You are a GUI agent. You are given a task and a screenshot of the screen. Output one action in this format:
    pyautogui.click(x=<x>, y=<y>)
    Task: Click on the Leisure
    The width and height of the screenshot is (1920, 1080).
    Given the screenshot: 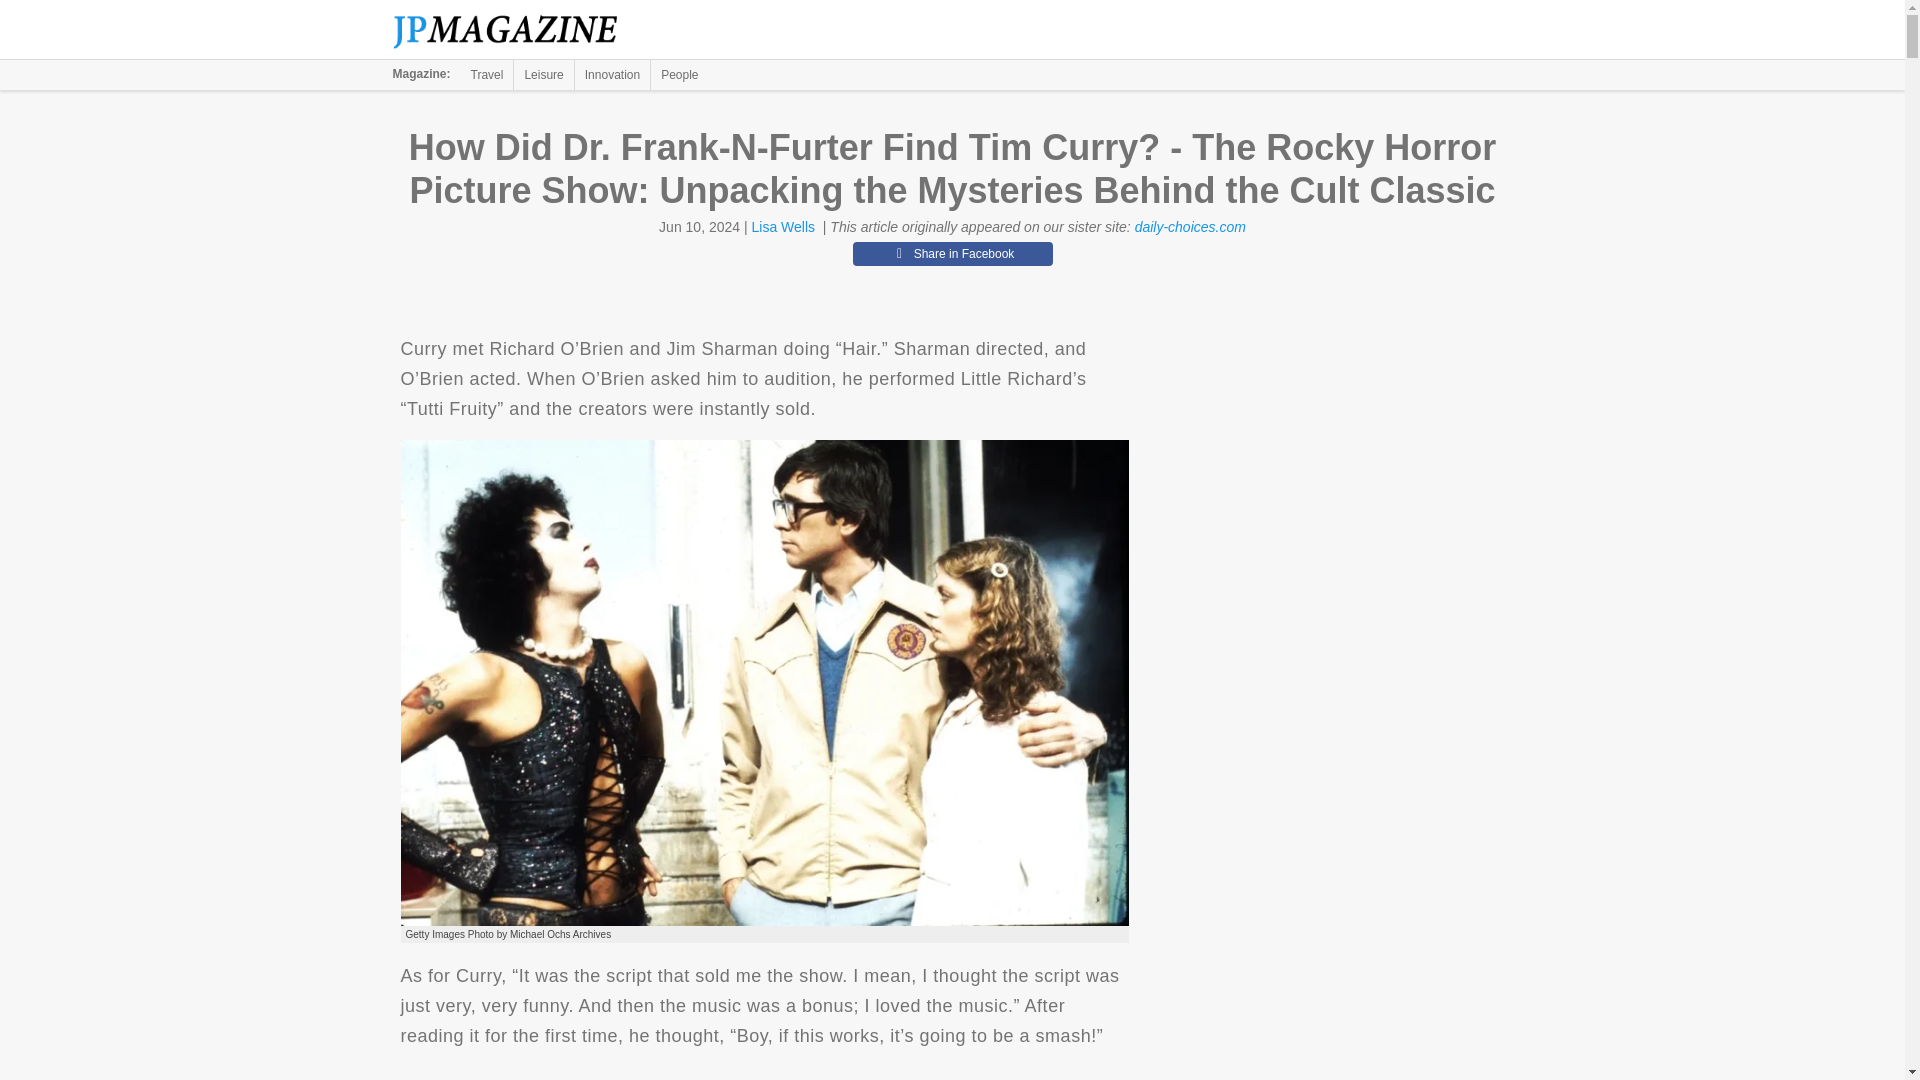 What is the action you would take?
    pyautogui.click(x=543, y=74)
    